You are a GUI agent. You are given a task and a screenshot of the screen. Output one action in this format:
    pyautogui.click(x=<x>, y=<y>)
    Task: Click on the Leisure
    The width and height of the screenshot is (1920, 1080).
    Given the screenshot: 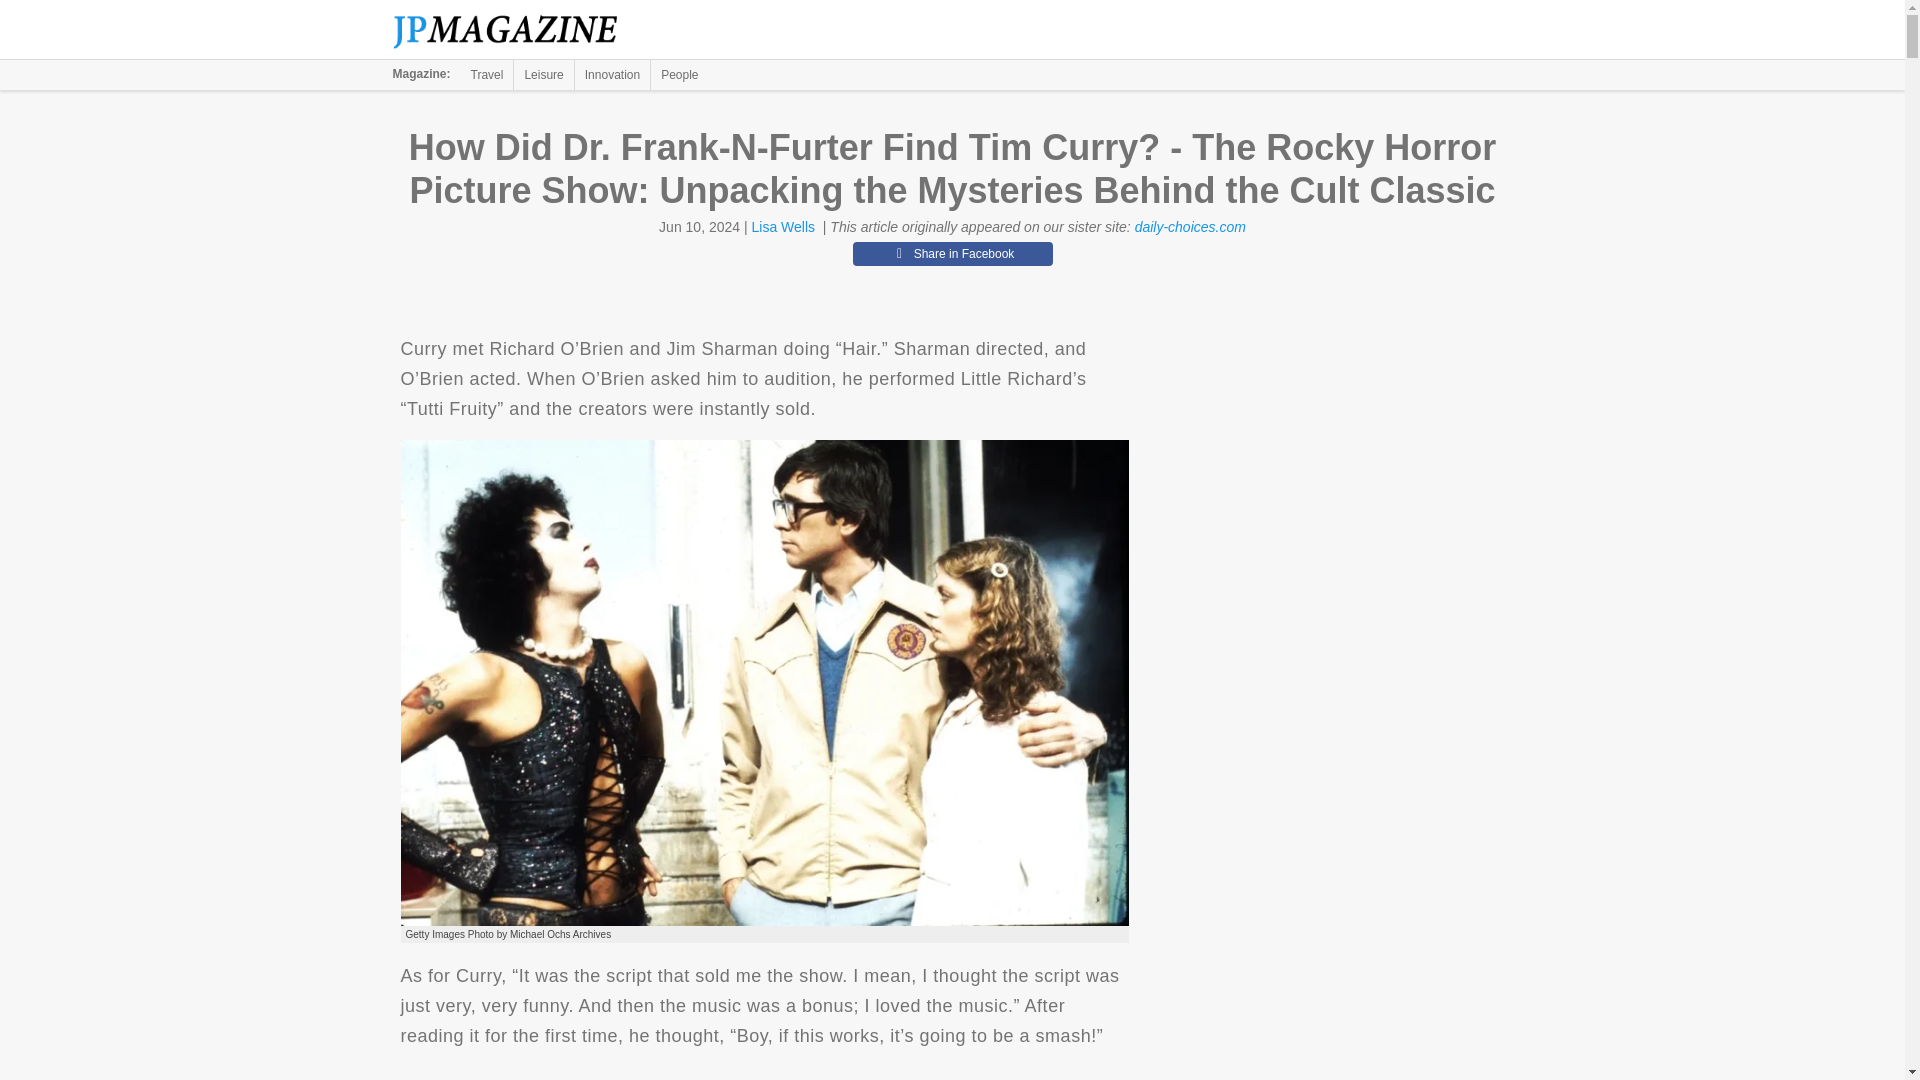 What is the action you would take?
    pyautogui.click(x=543, y=74)
    